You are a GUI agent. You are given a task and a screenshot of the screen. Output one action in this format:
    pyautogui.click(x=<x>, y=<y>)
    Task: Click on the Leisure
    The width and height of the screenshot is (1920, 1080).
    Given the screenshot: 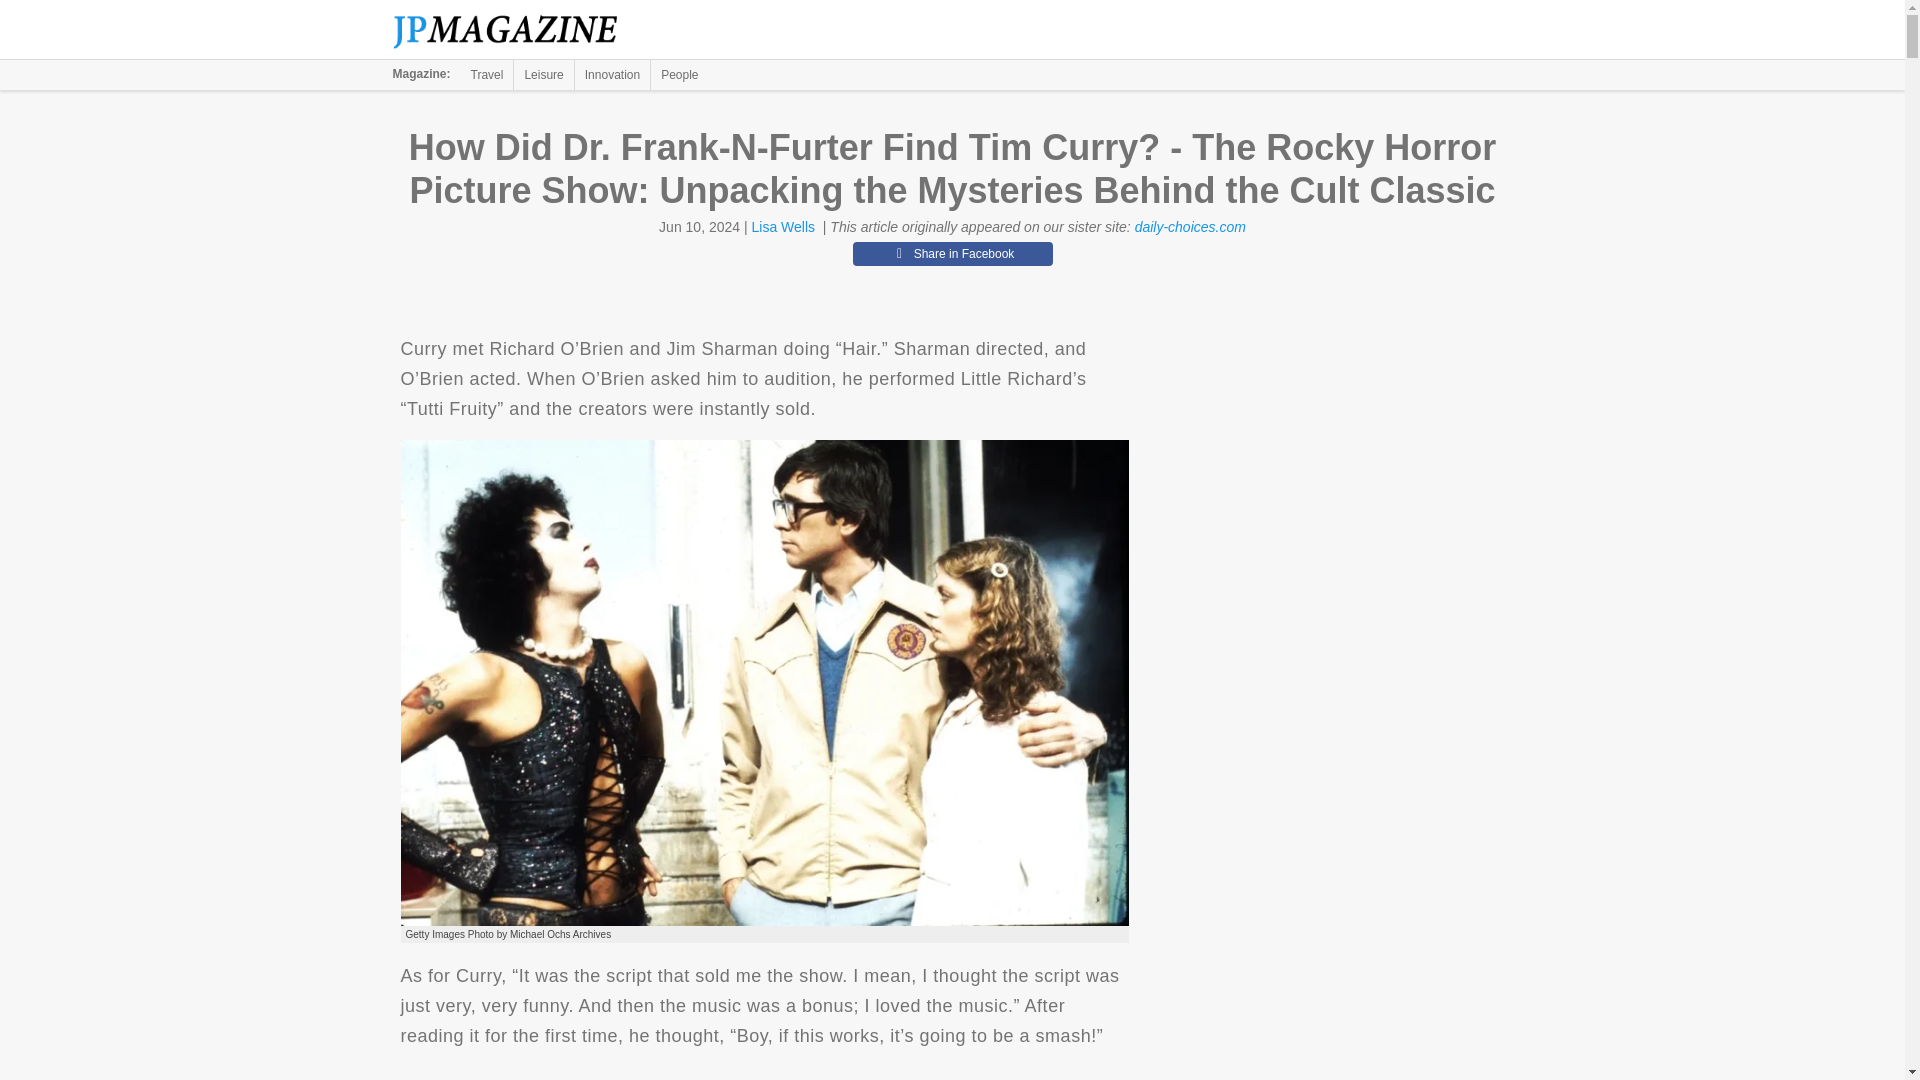 What is the action you would take?
    pyautogui.click(x=543, y=74)
    